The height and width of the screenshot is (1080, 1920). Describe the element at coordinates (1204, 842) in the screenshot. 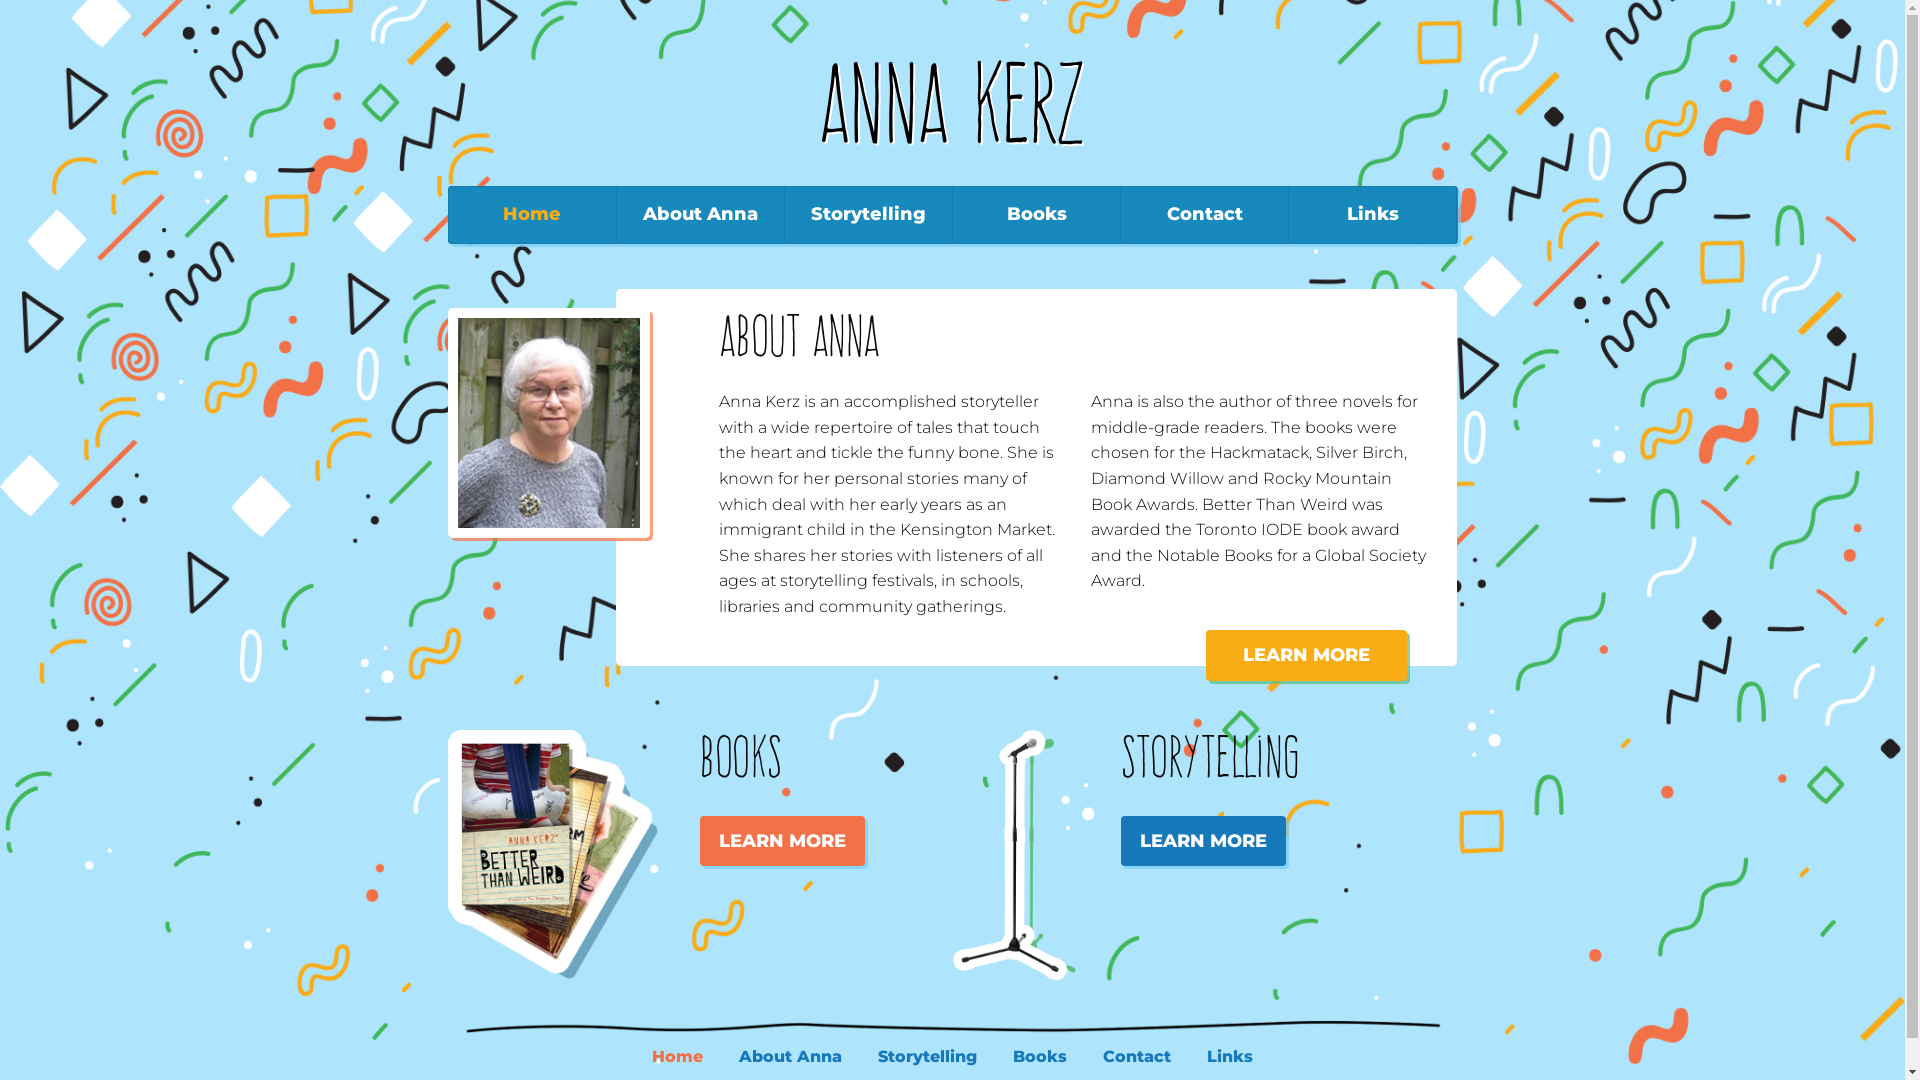

I see `LEARN MORE` at that location.